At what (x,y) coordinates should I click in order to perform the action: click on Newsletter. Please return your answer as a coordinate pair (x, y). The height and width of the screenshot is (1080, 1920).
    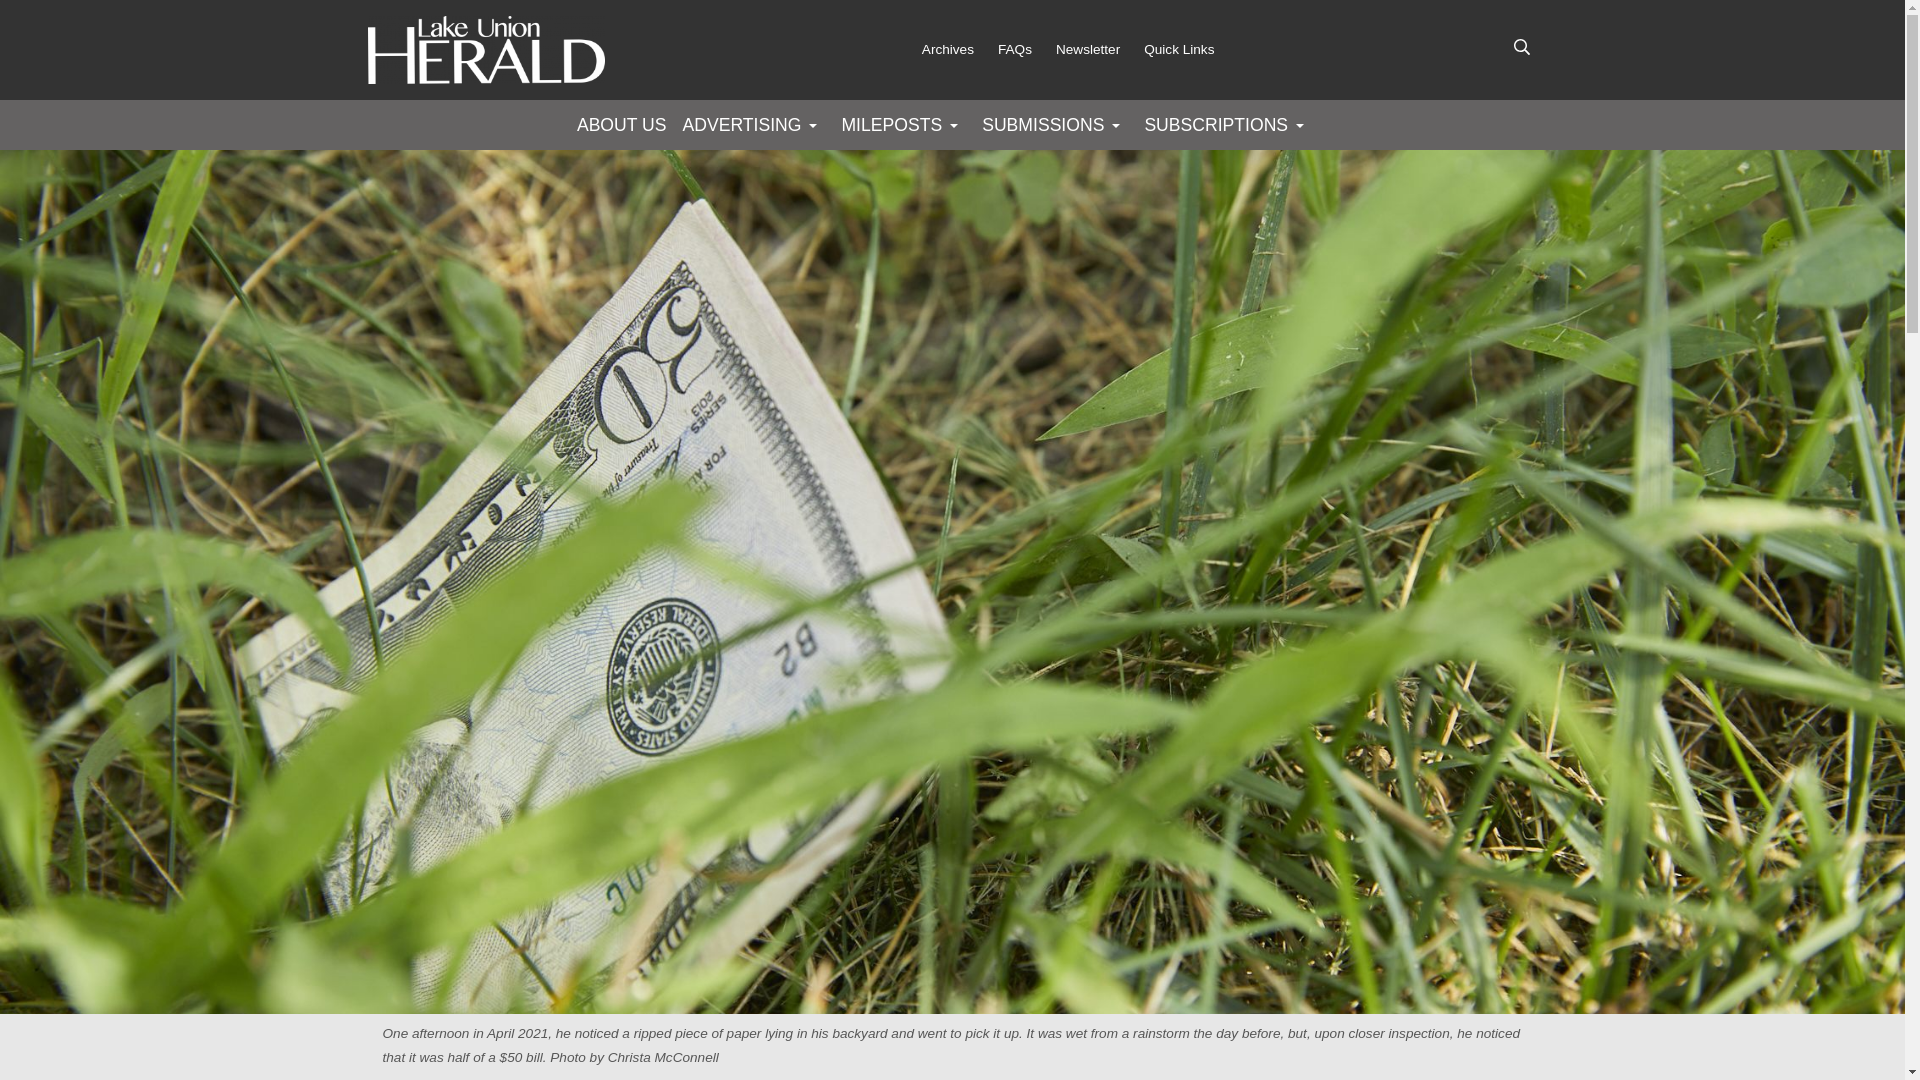
    Looking at the image, I should click on (1100, 49).